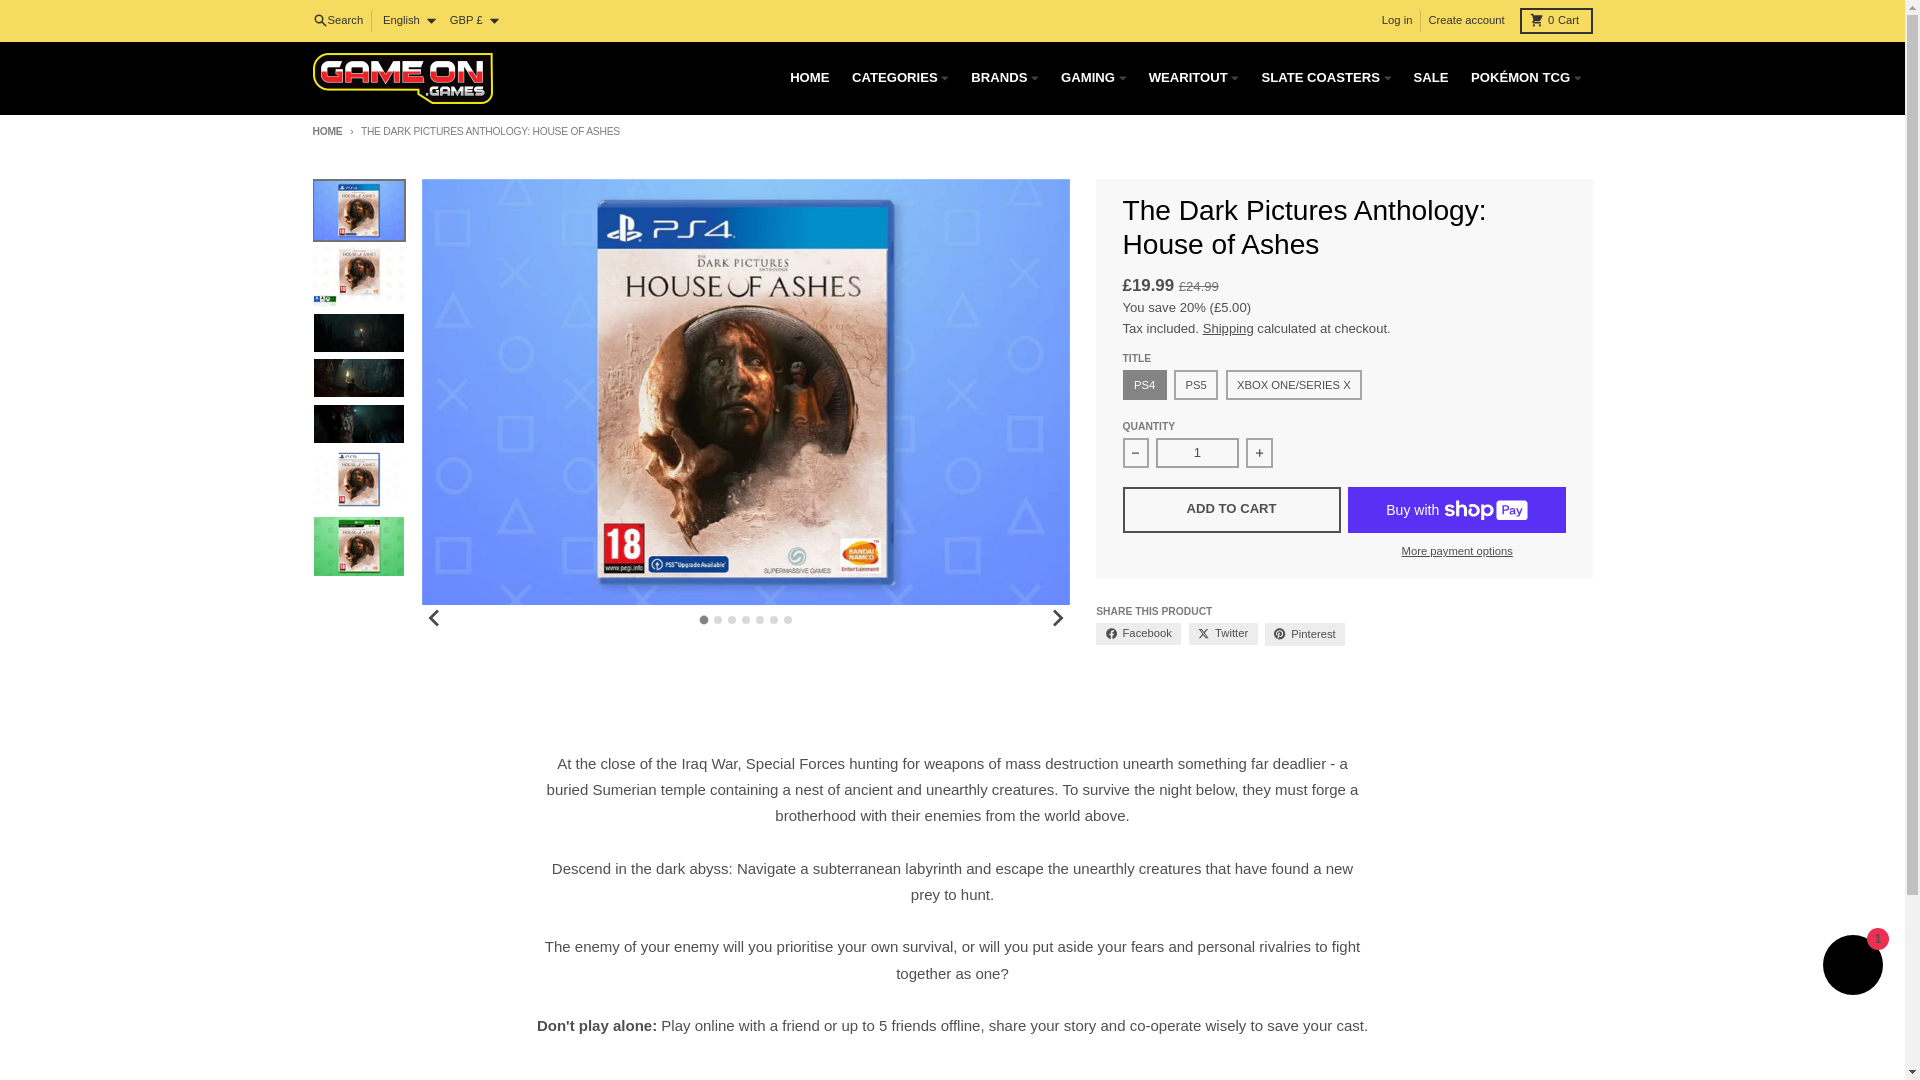  Describe the element at coordinates (338, 21) in the screenshot. I see `Back to the homepage` at that location.